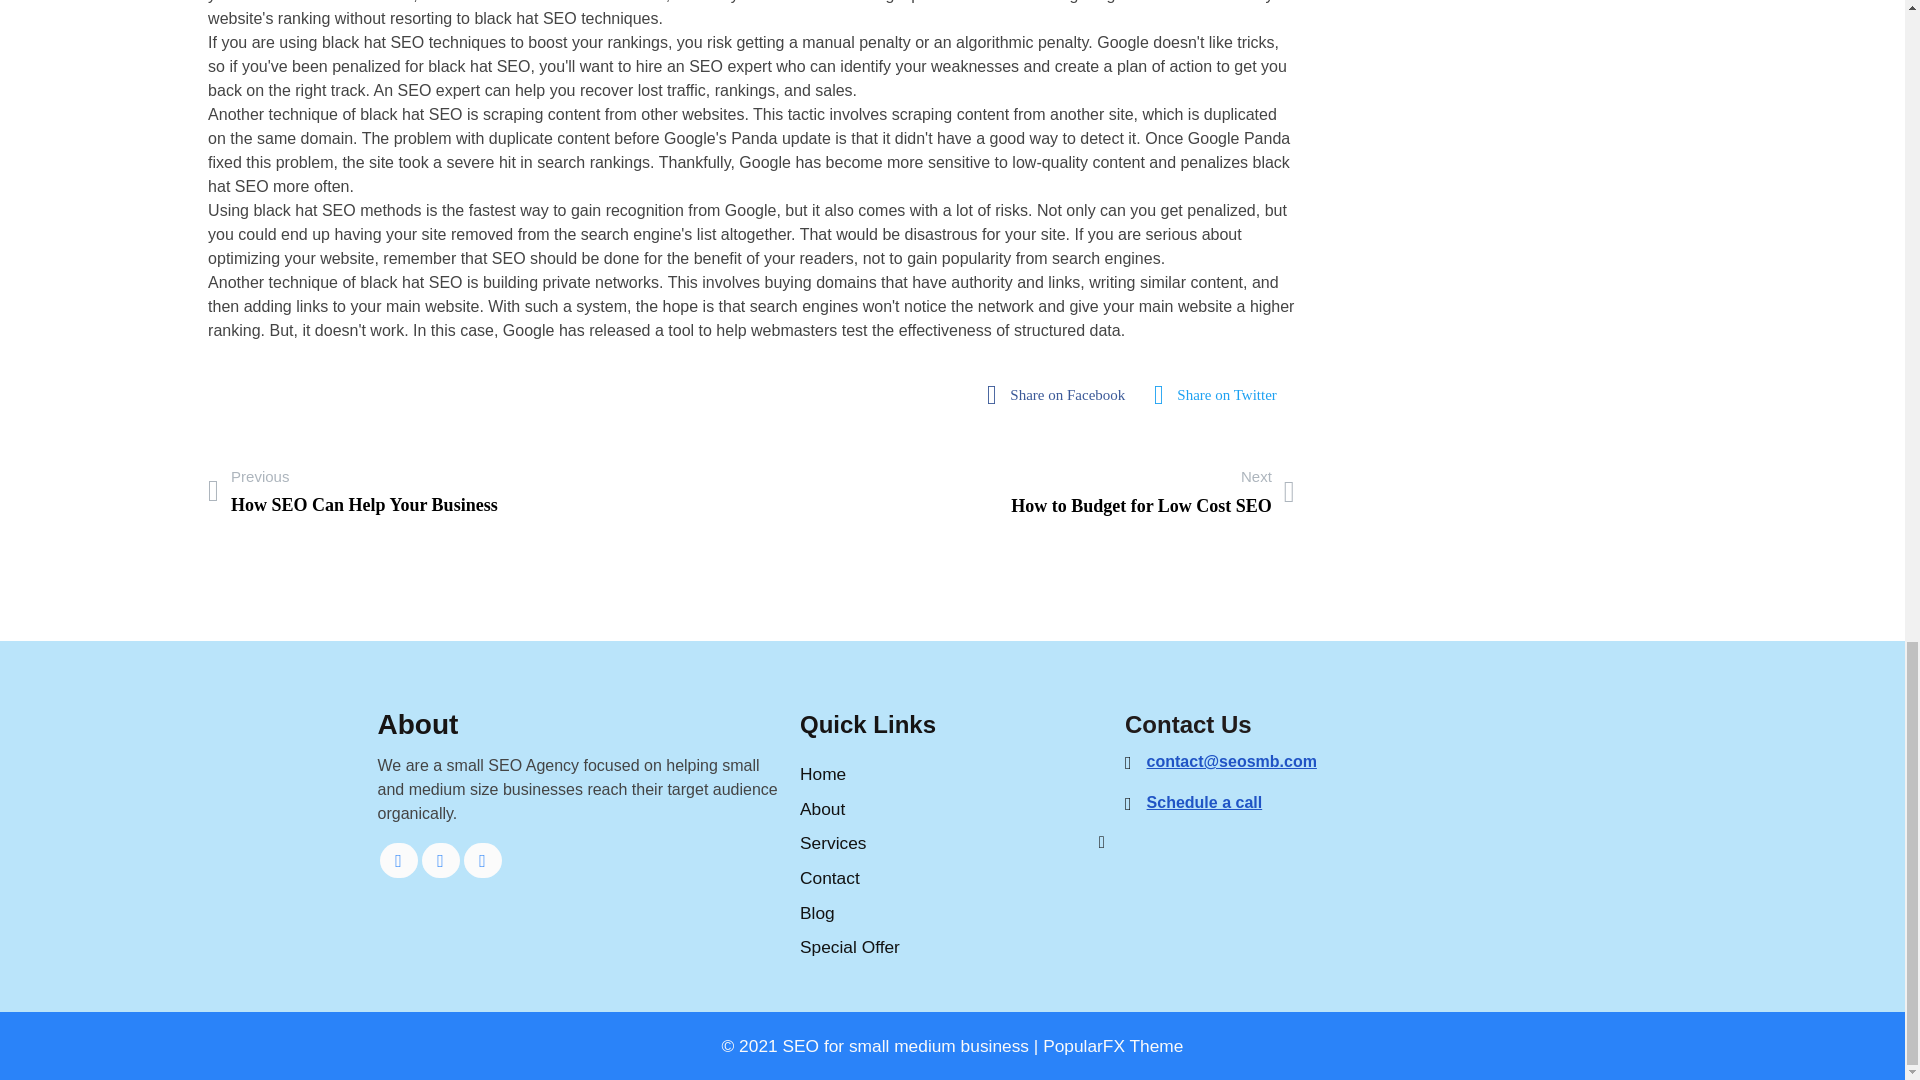 This screenshot has width=1920, height=1080. What do you see at coordinates (952, 809) in the screenshot?
I see `Home` at bounding box center [952, 809].